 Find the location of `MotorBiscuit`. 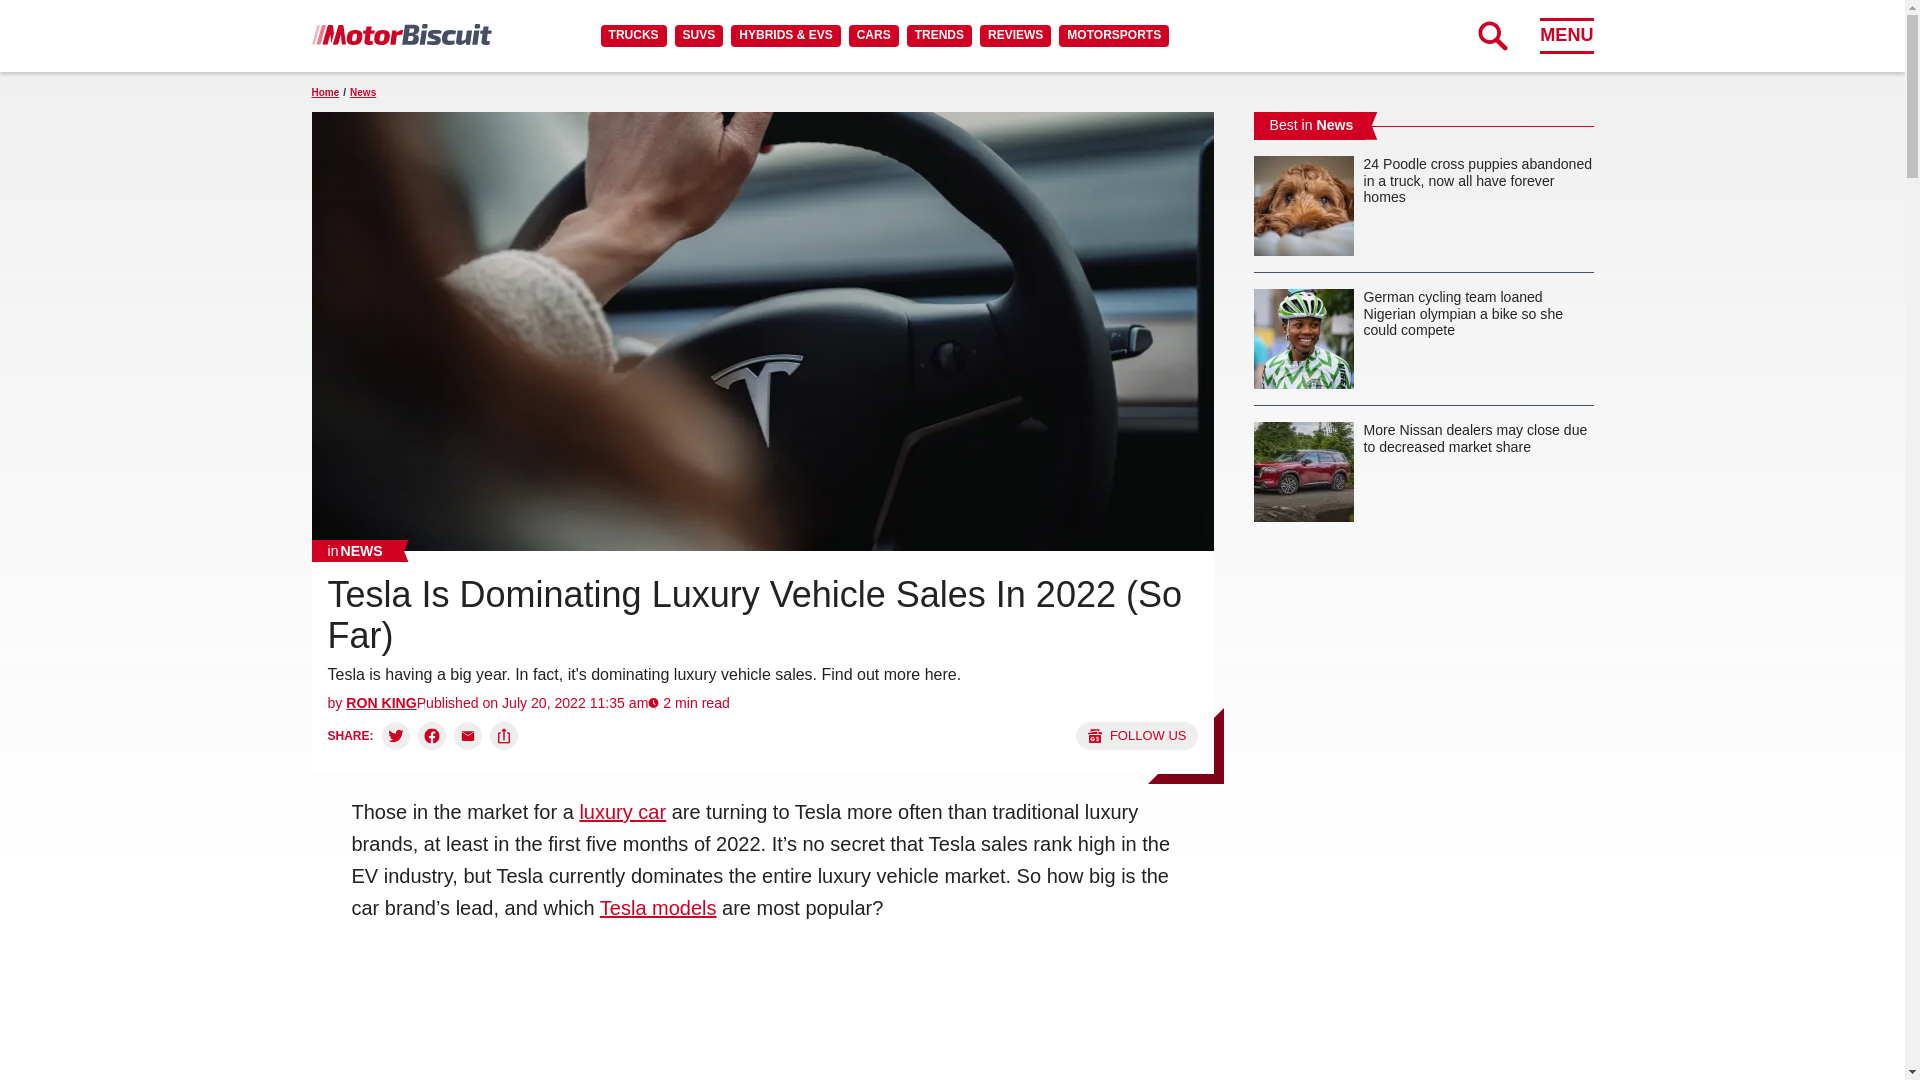

MotorBiscuit is located at coordinates (401, 34).